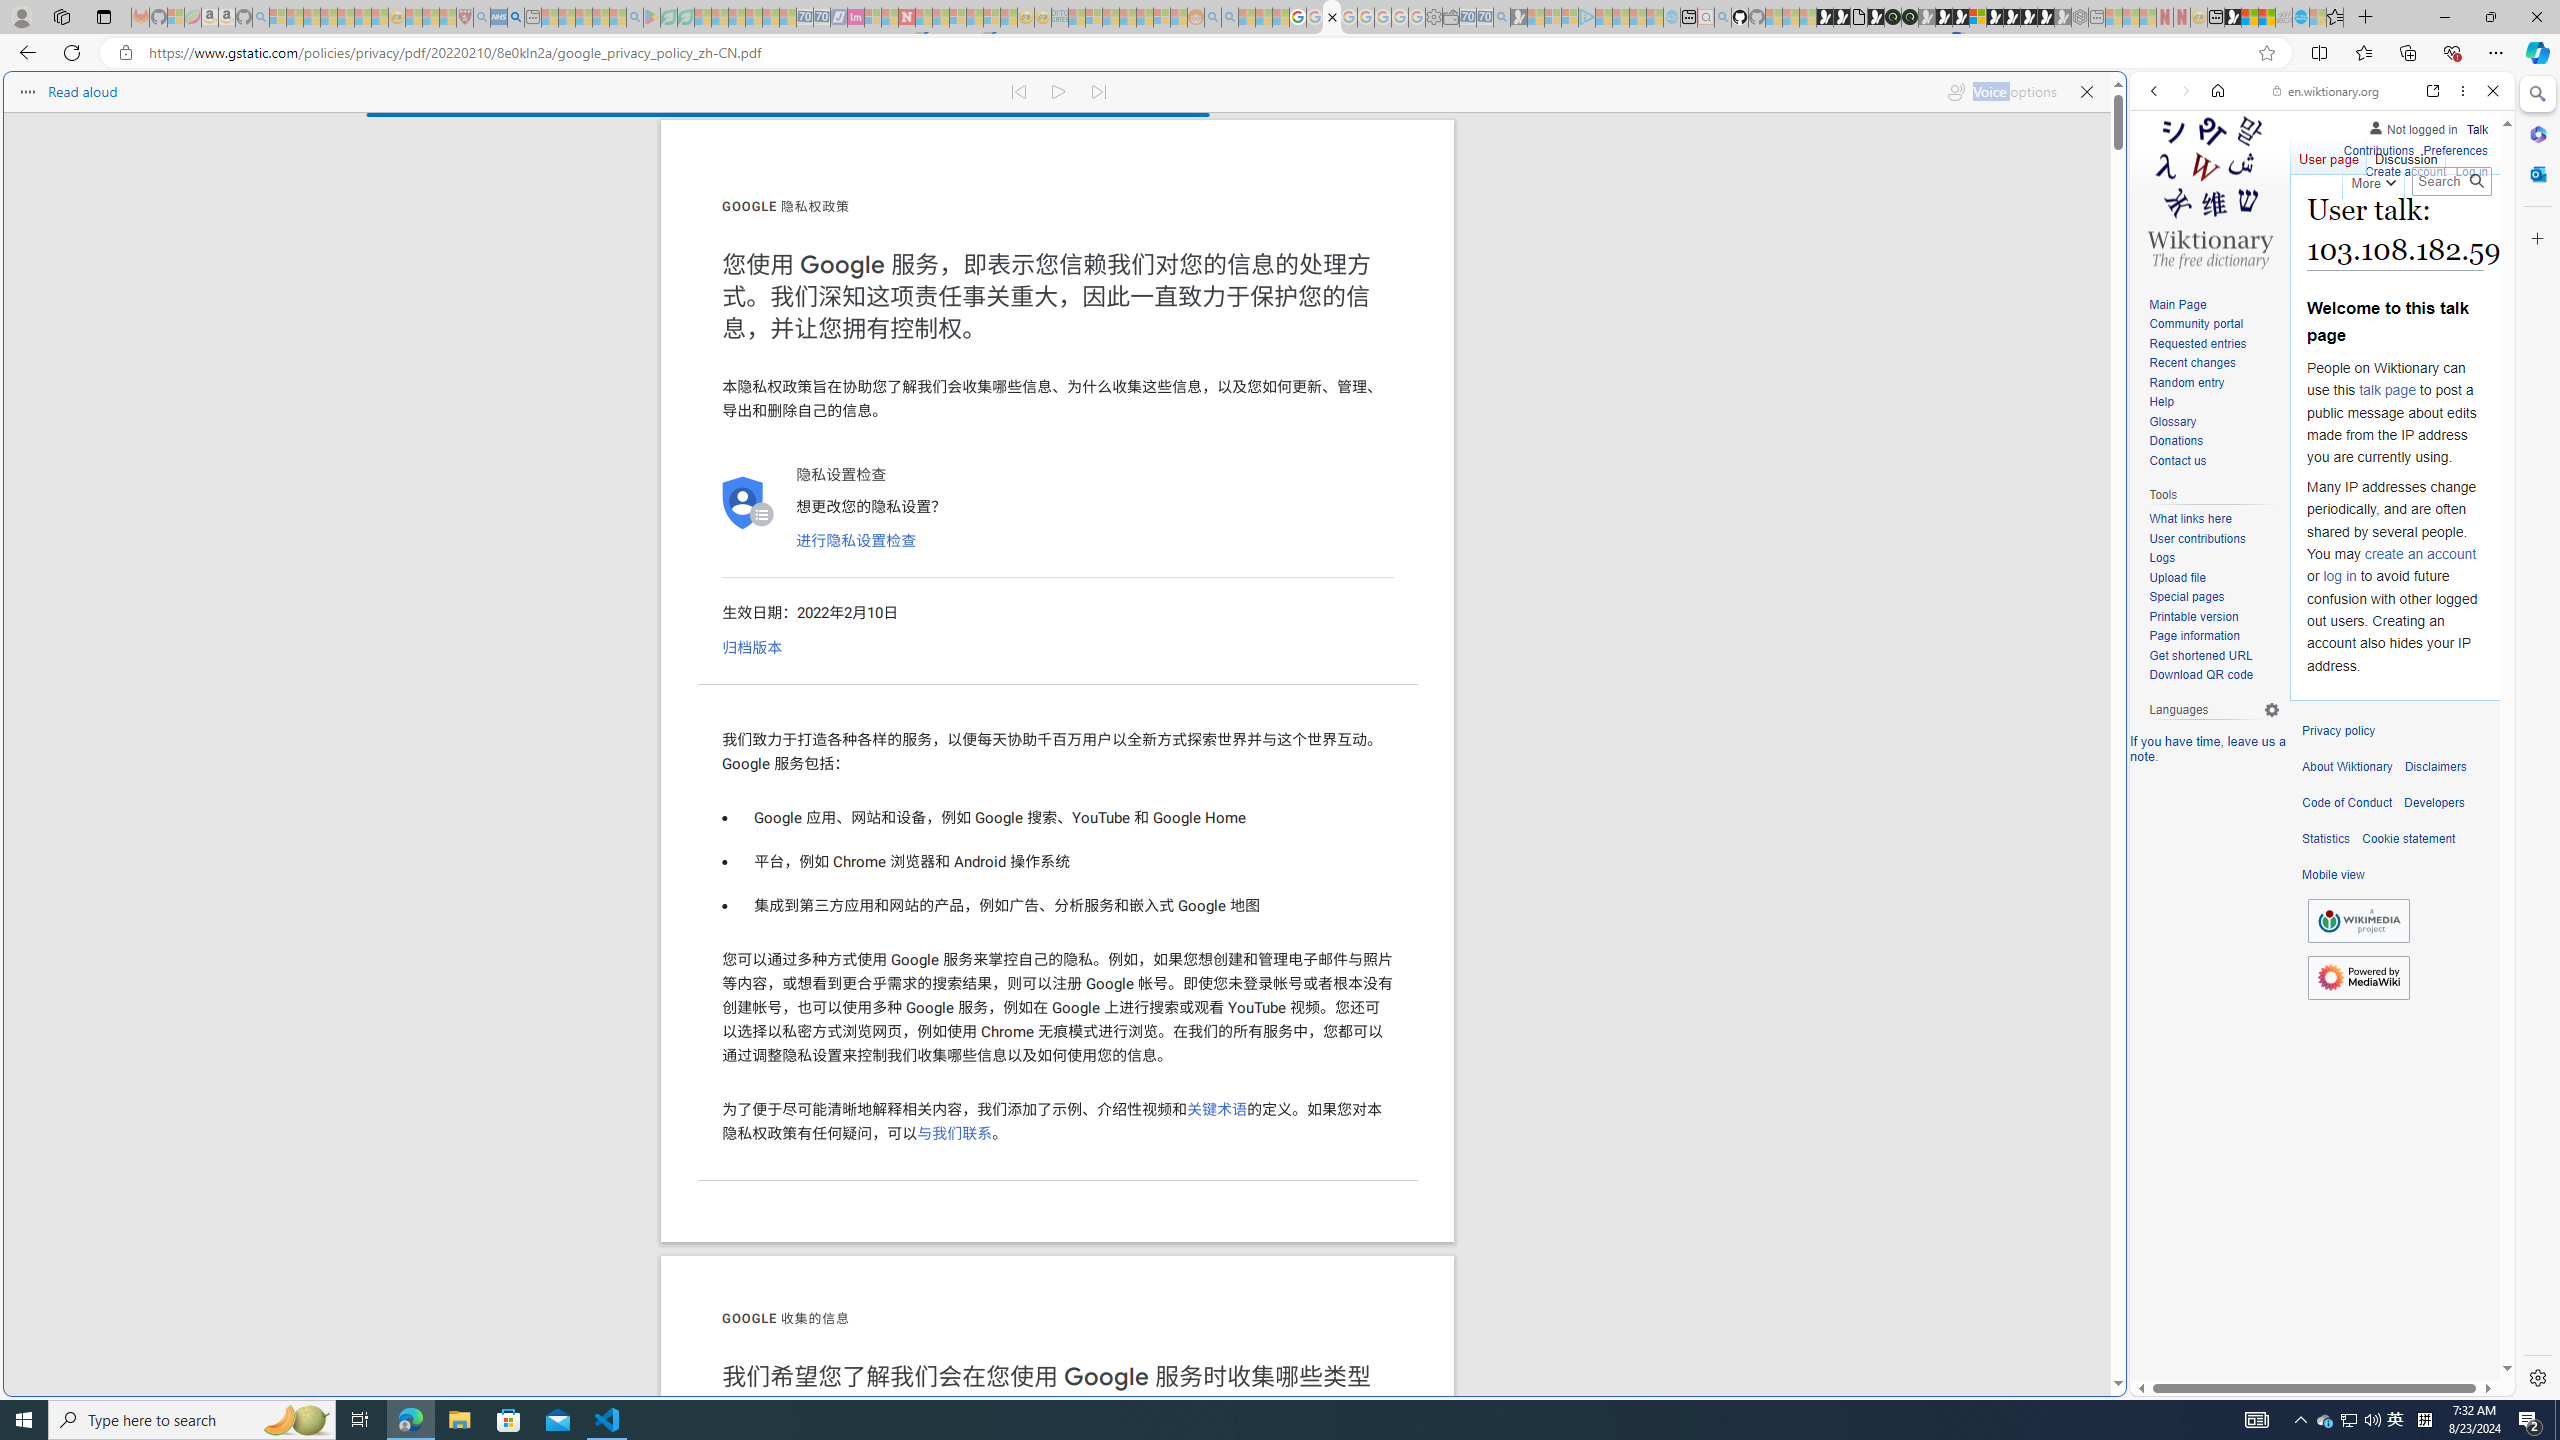 This screenshot has height=1440, width=2560. Describe the element at coordinates (2472, 169) in the screenshot. I see `Log in` at that location.